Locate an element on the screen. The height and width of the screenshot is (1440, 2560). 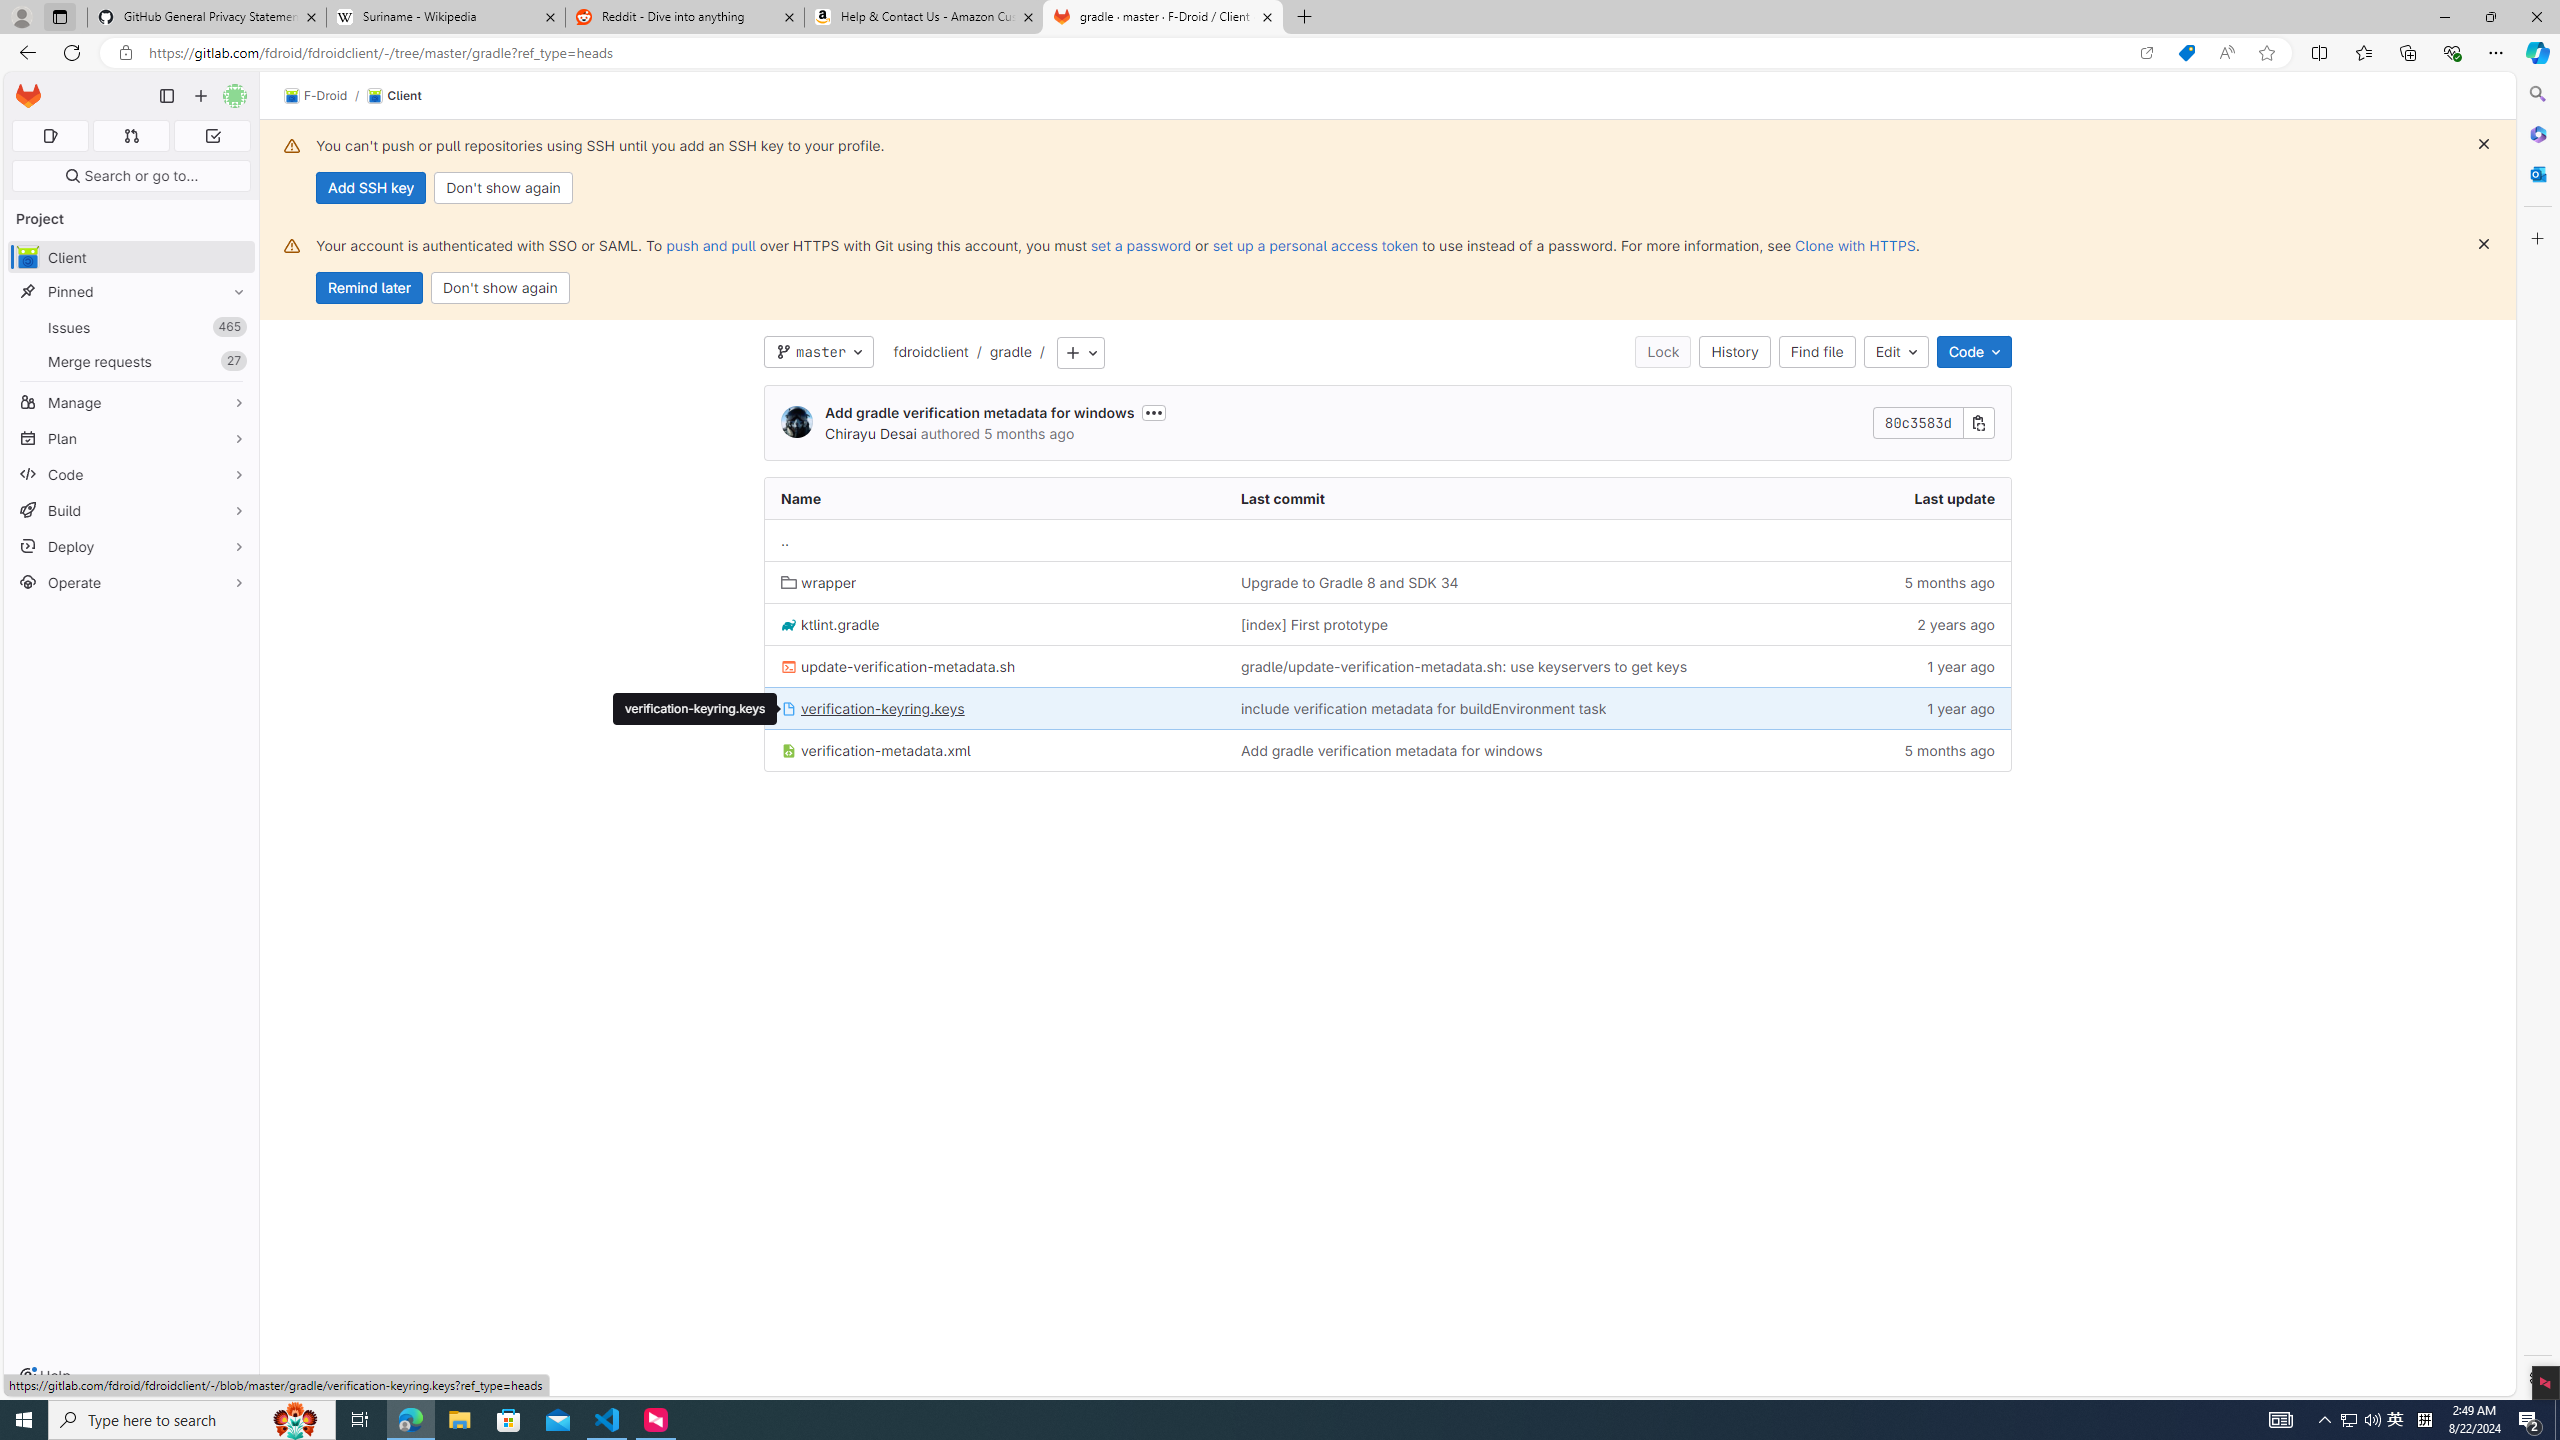
wrapper is located at coordinates (996, 582).